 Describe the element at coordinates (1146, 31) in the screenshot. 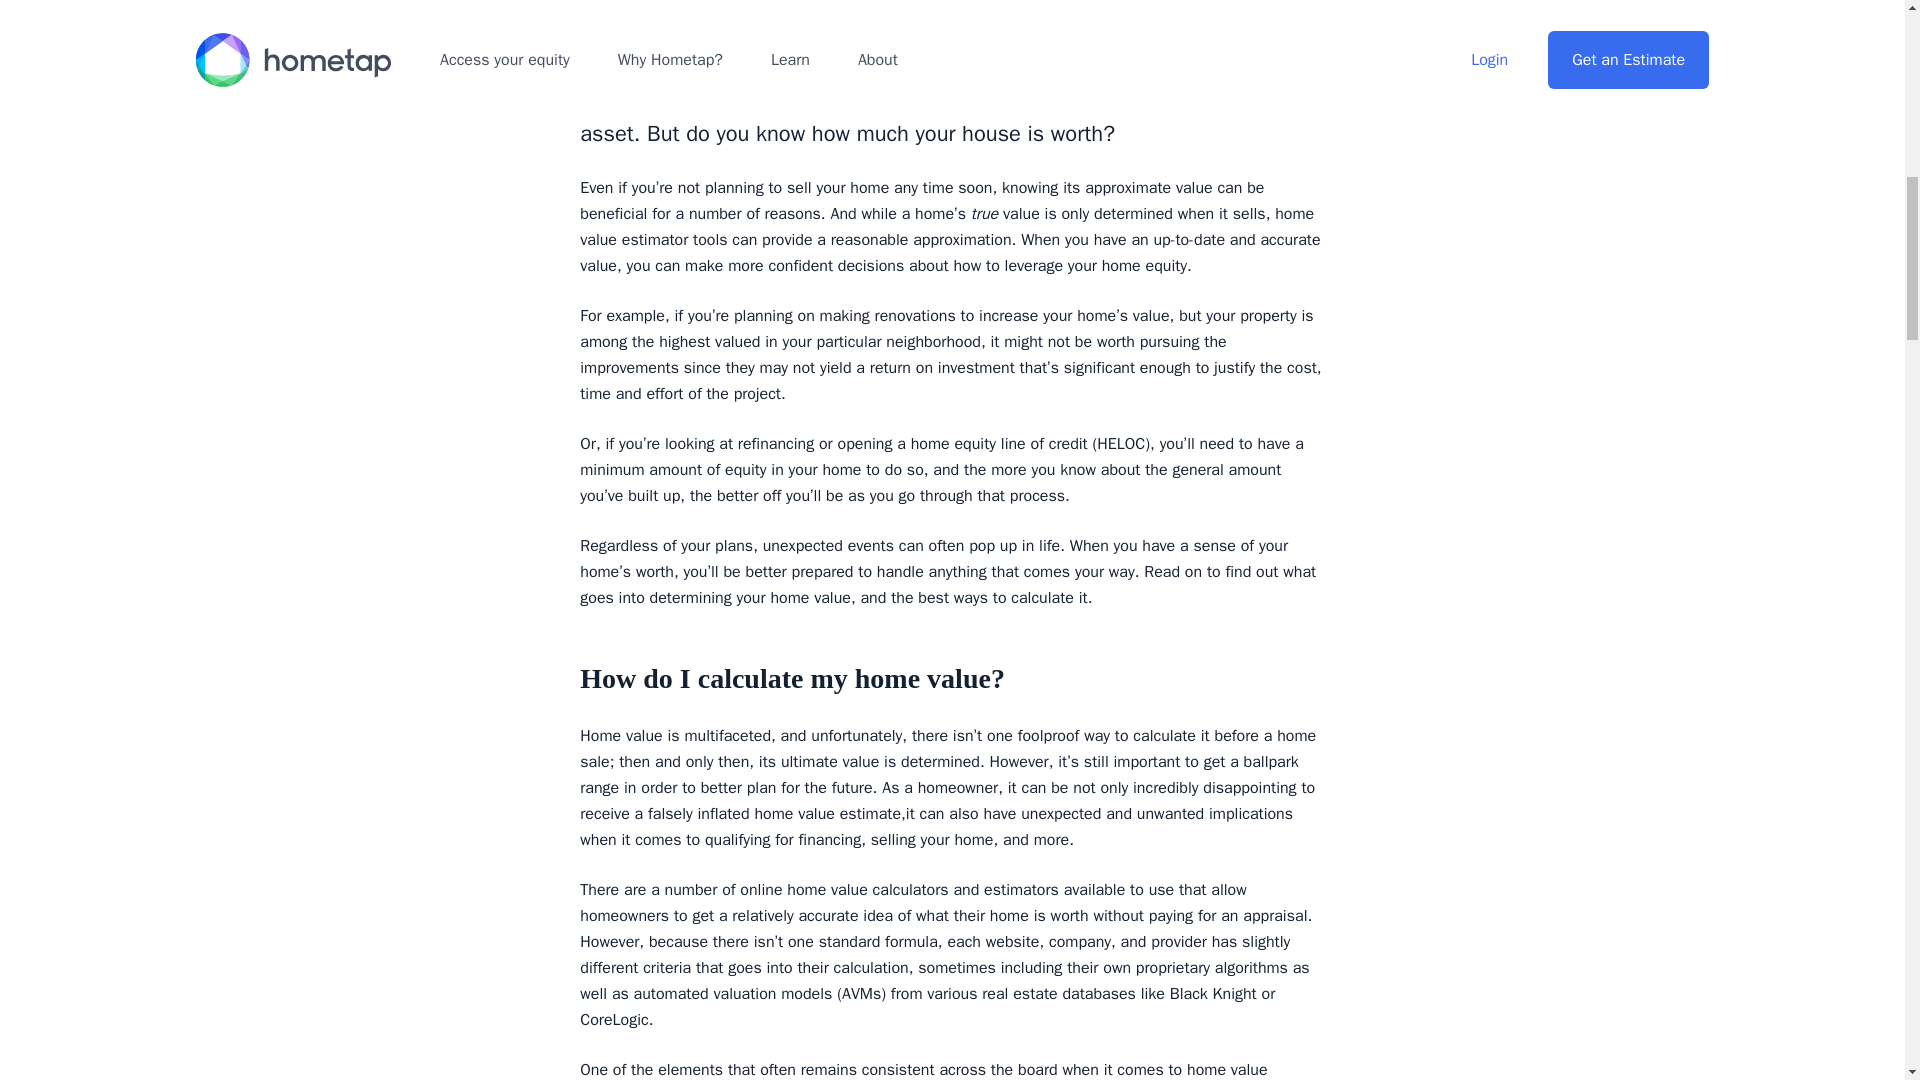

I see `Share this post on Facebook` at that location.